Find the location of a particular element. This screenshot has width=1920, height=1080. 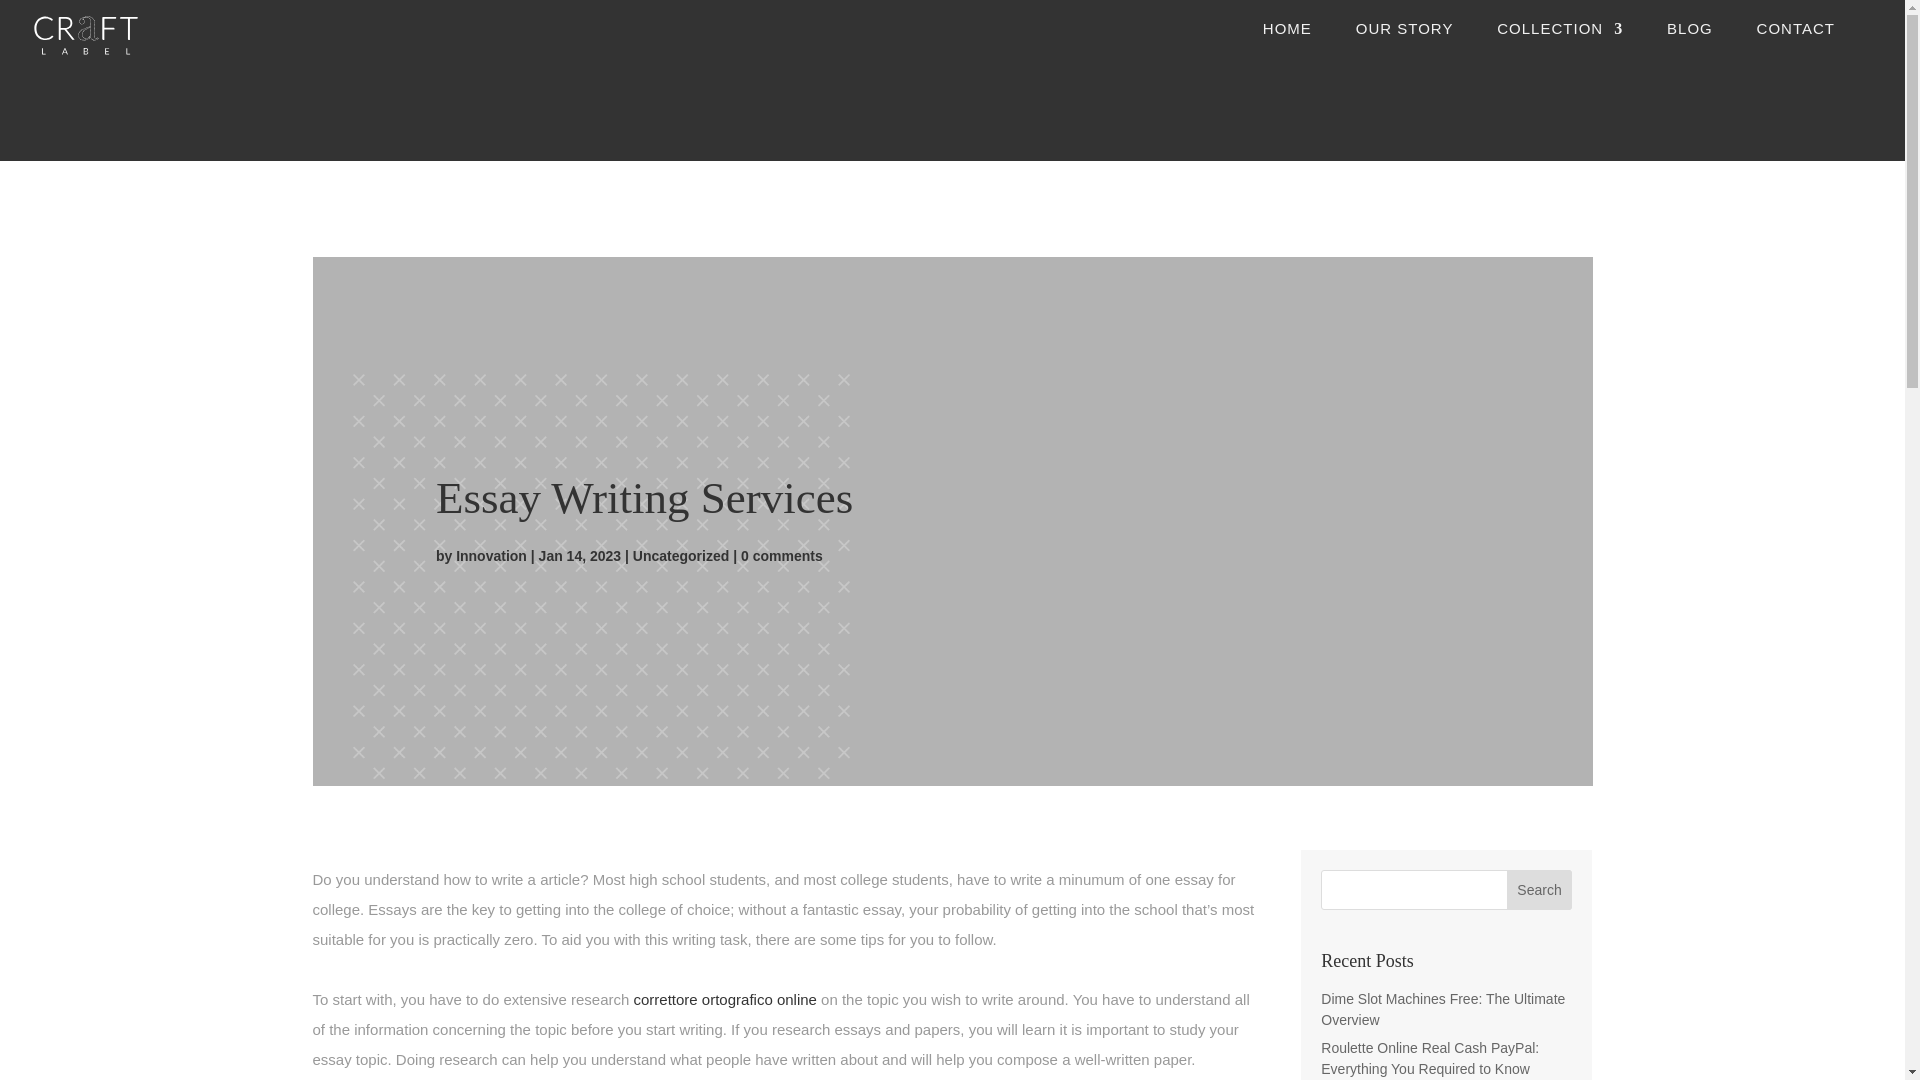

Dime Slot Machines Free: The Ultimate Overview is located at coordinates (1442, 1010).